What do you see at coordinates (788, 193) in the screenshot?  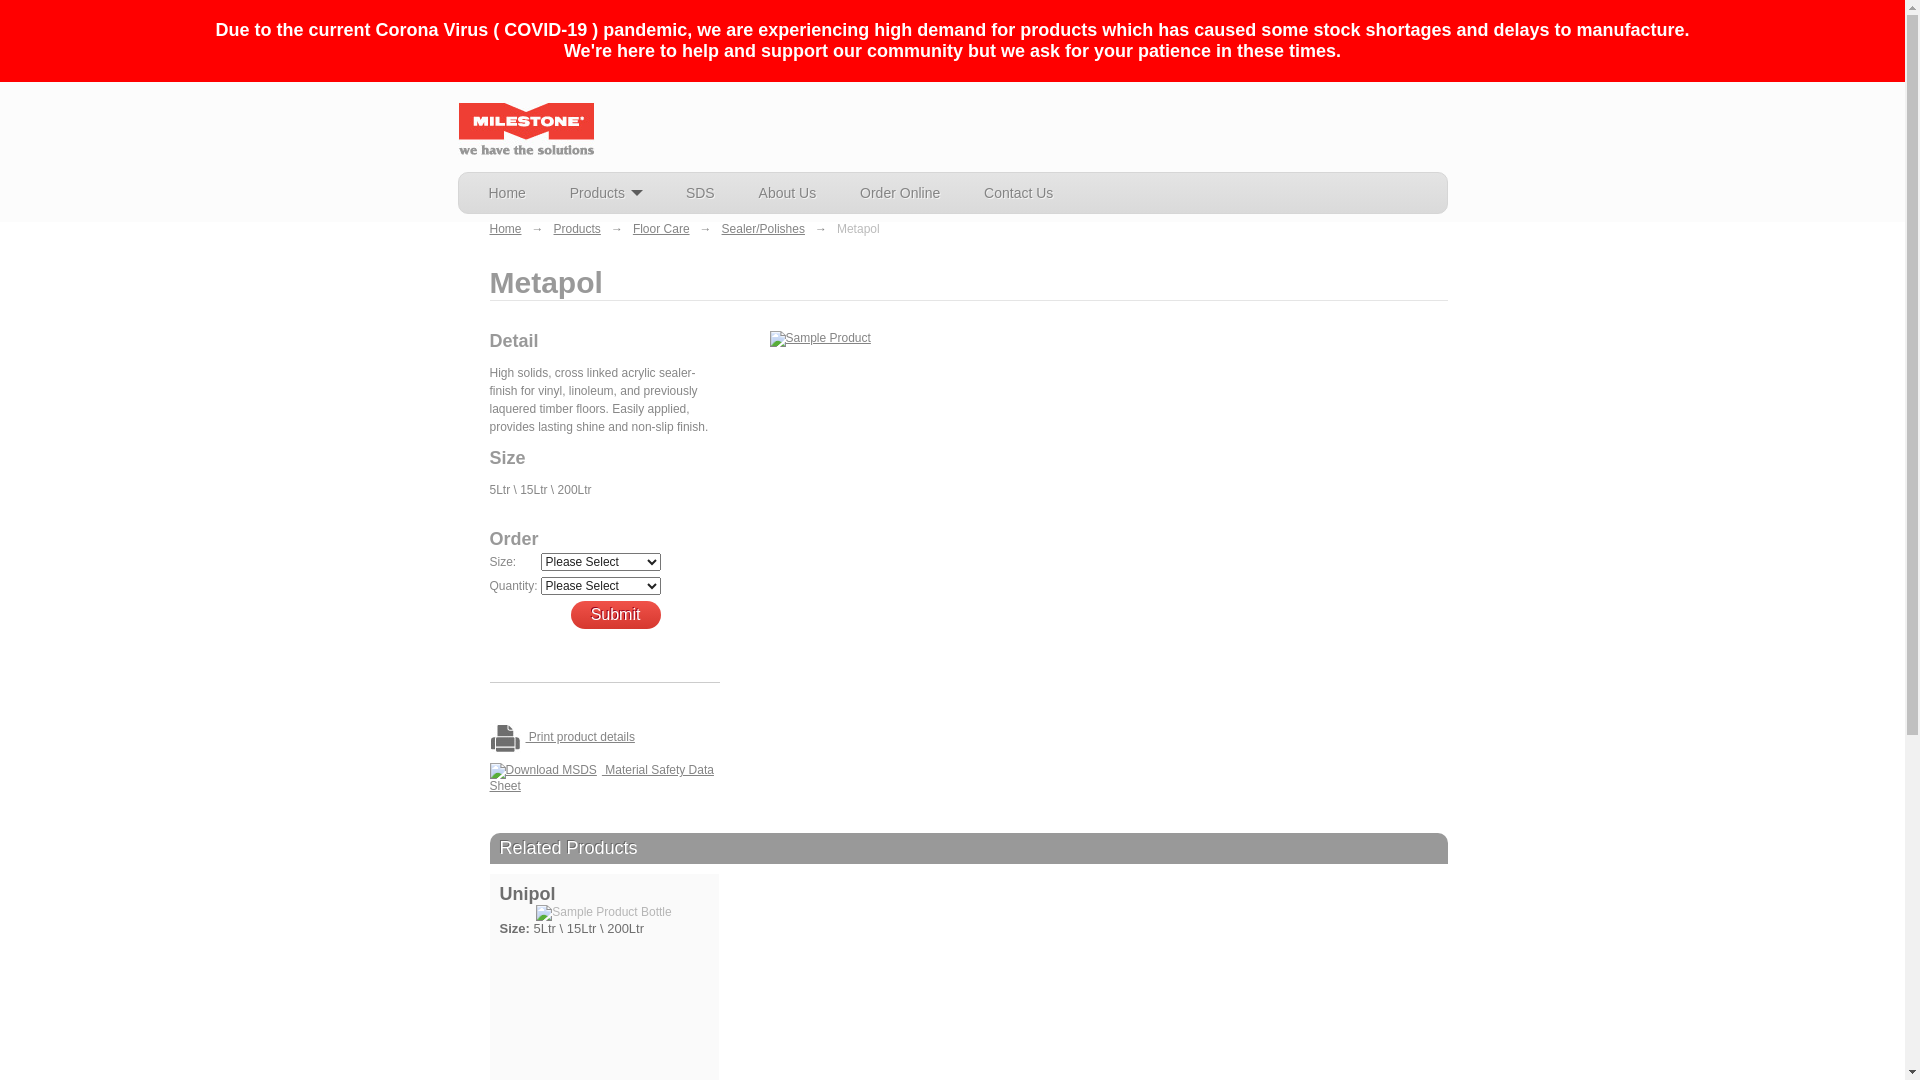 I see `About Us` at bounding box center [788, 193].